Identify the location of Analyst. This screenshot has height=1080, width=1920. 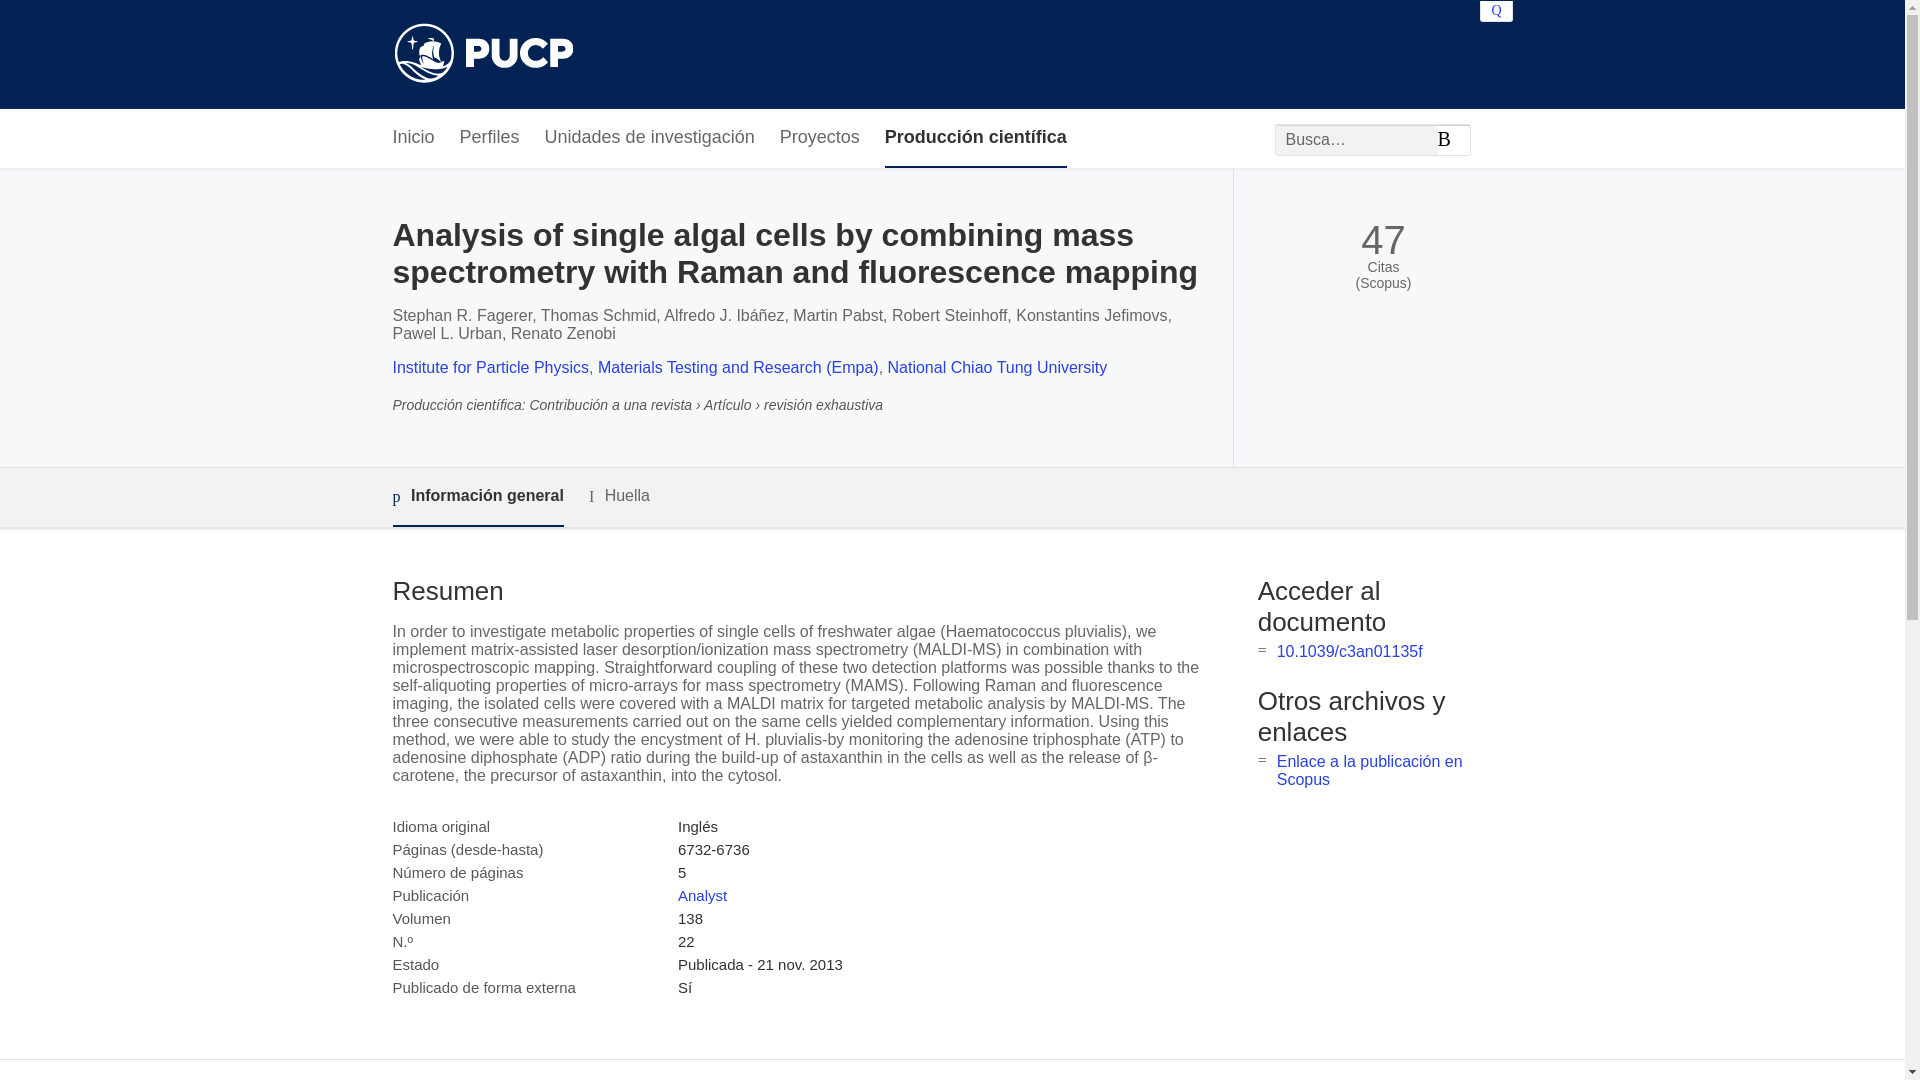
(702, 894).